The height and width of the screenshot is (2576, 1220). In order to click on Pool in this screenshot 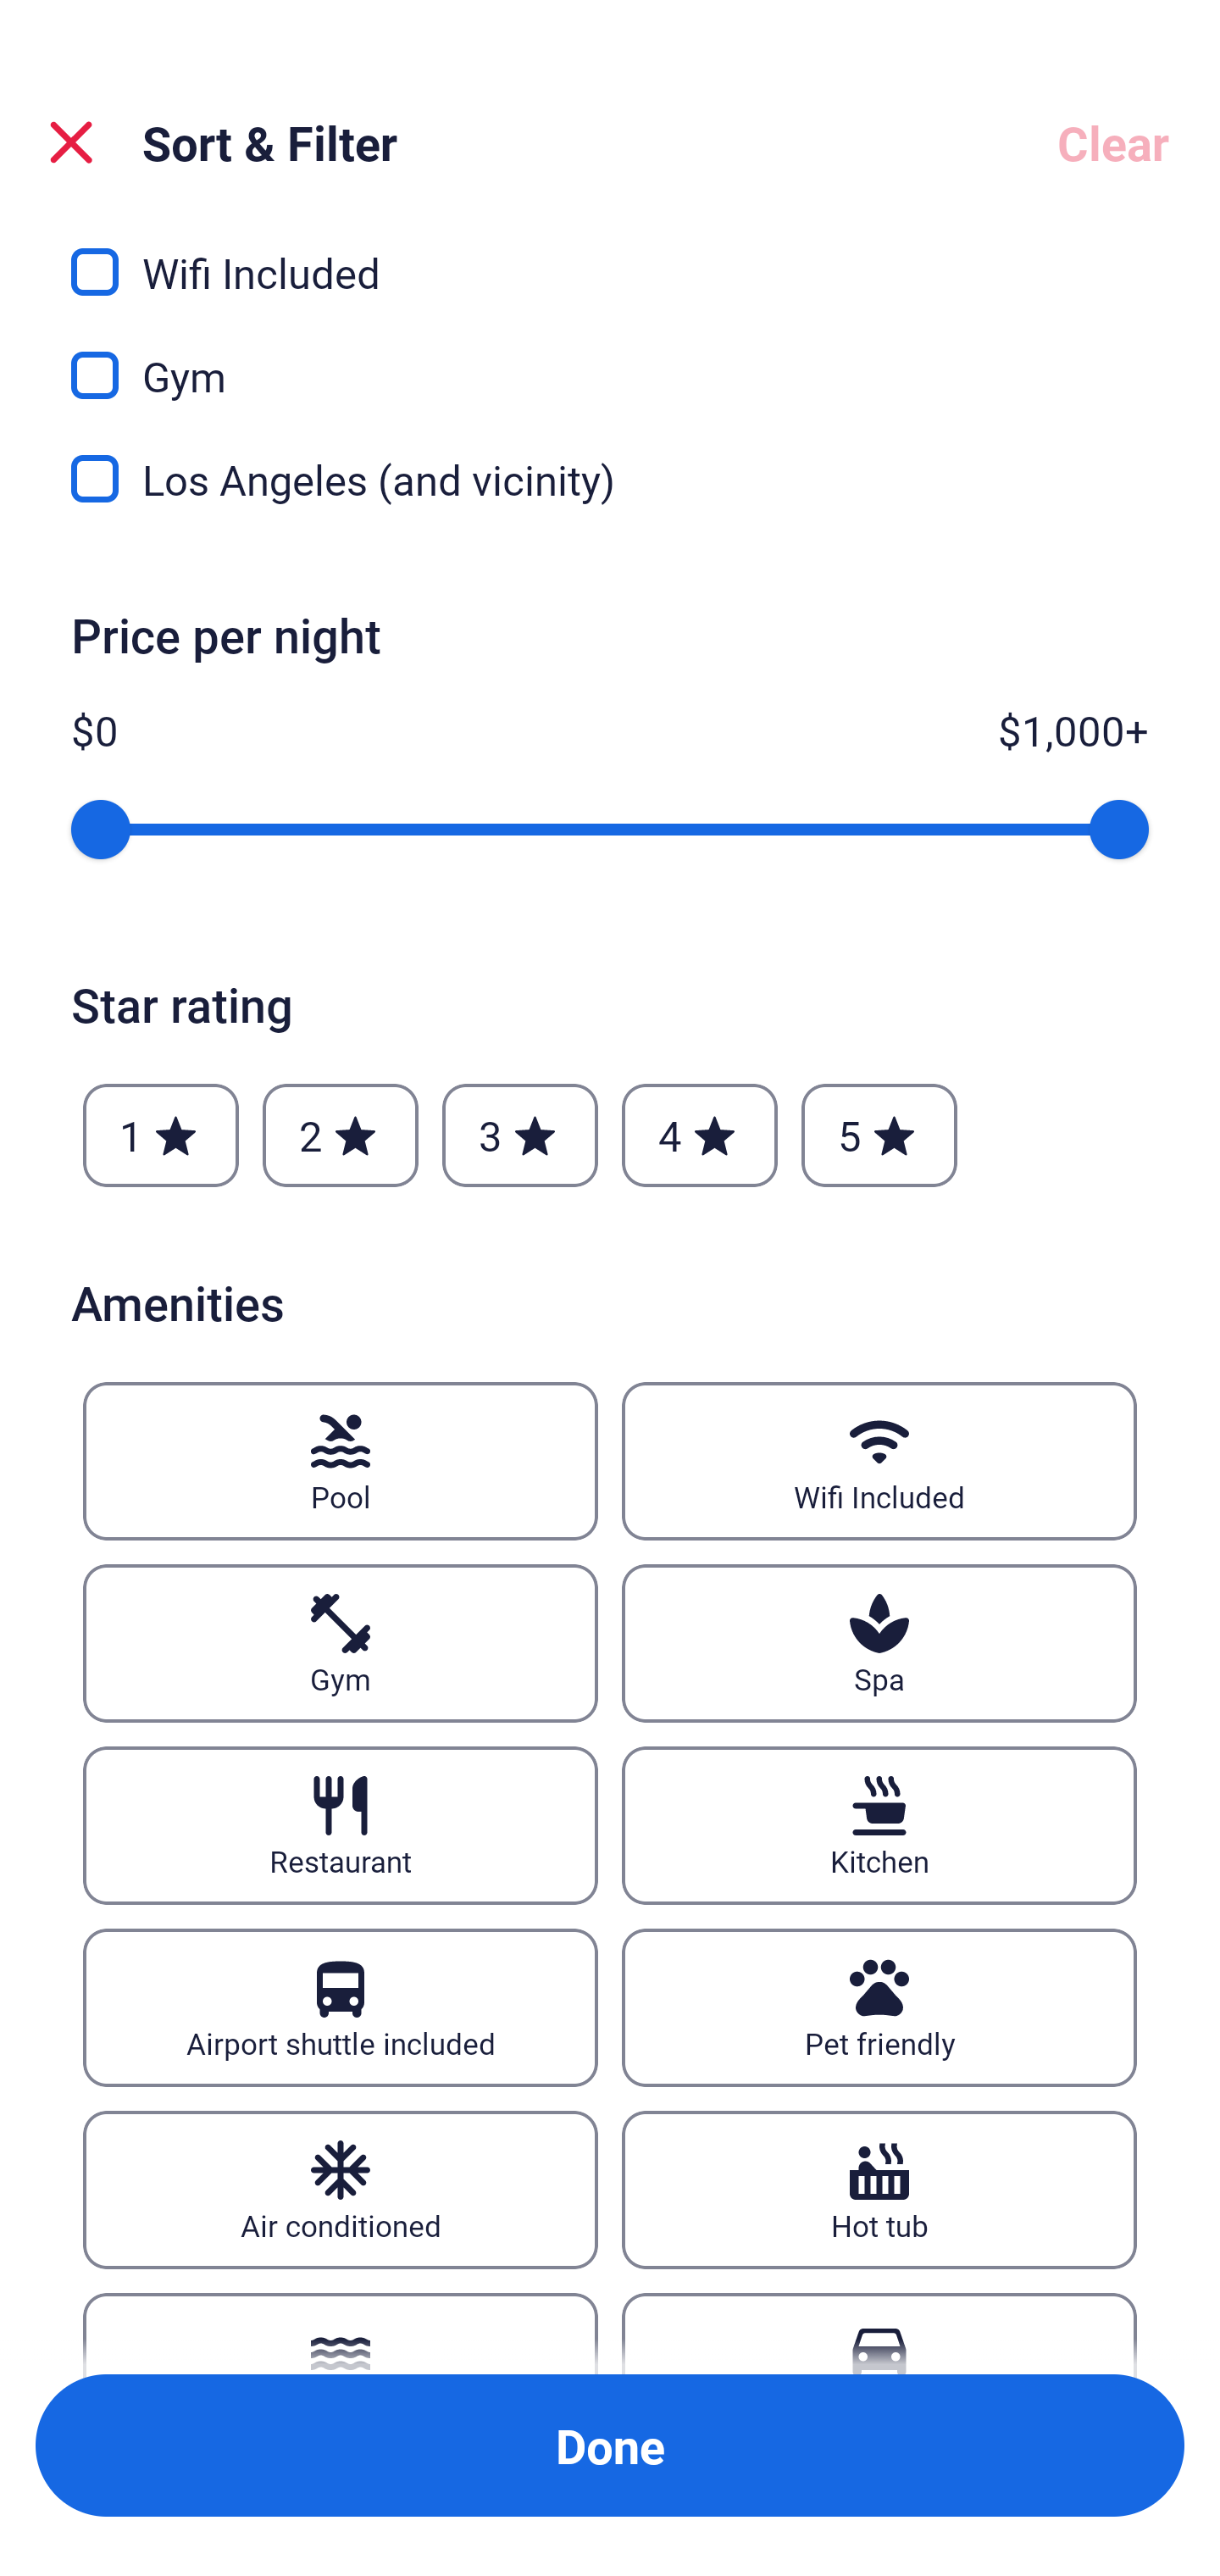, I will do `click(340, 1461)`.